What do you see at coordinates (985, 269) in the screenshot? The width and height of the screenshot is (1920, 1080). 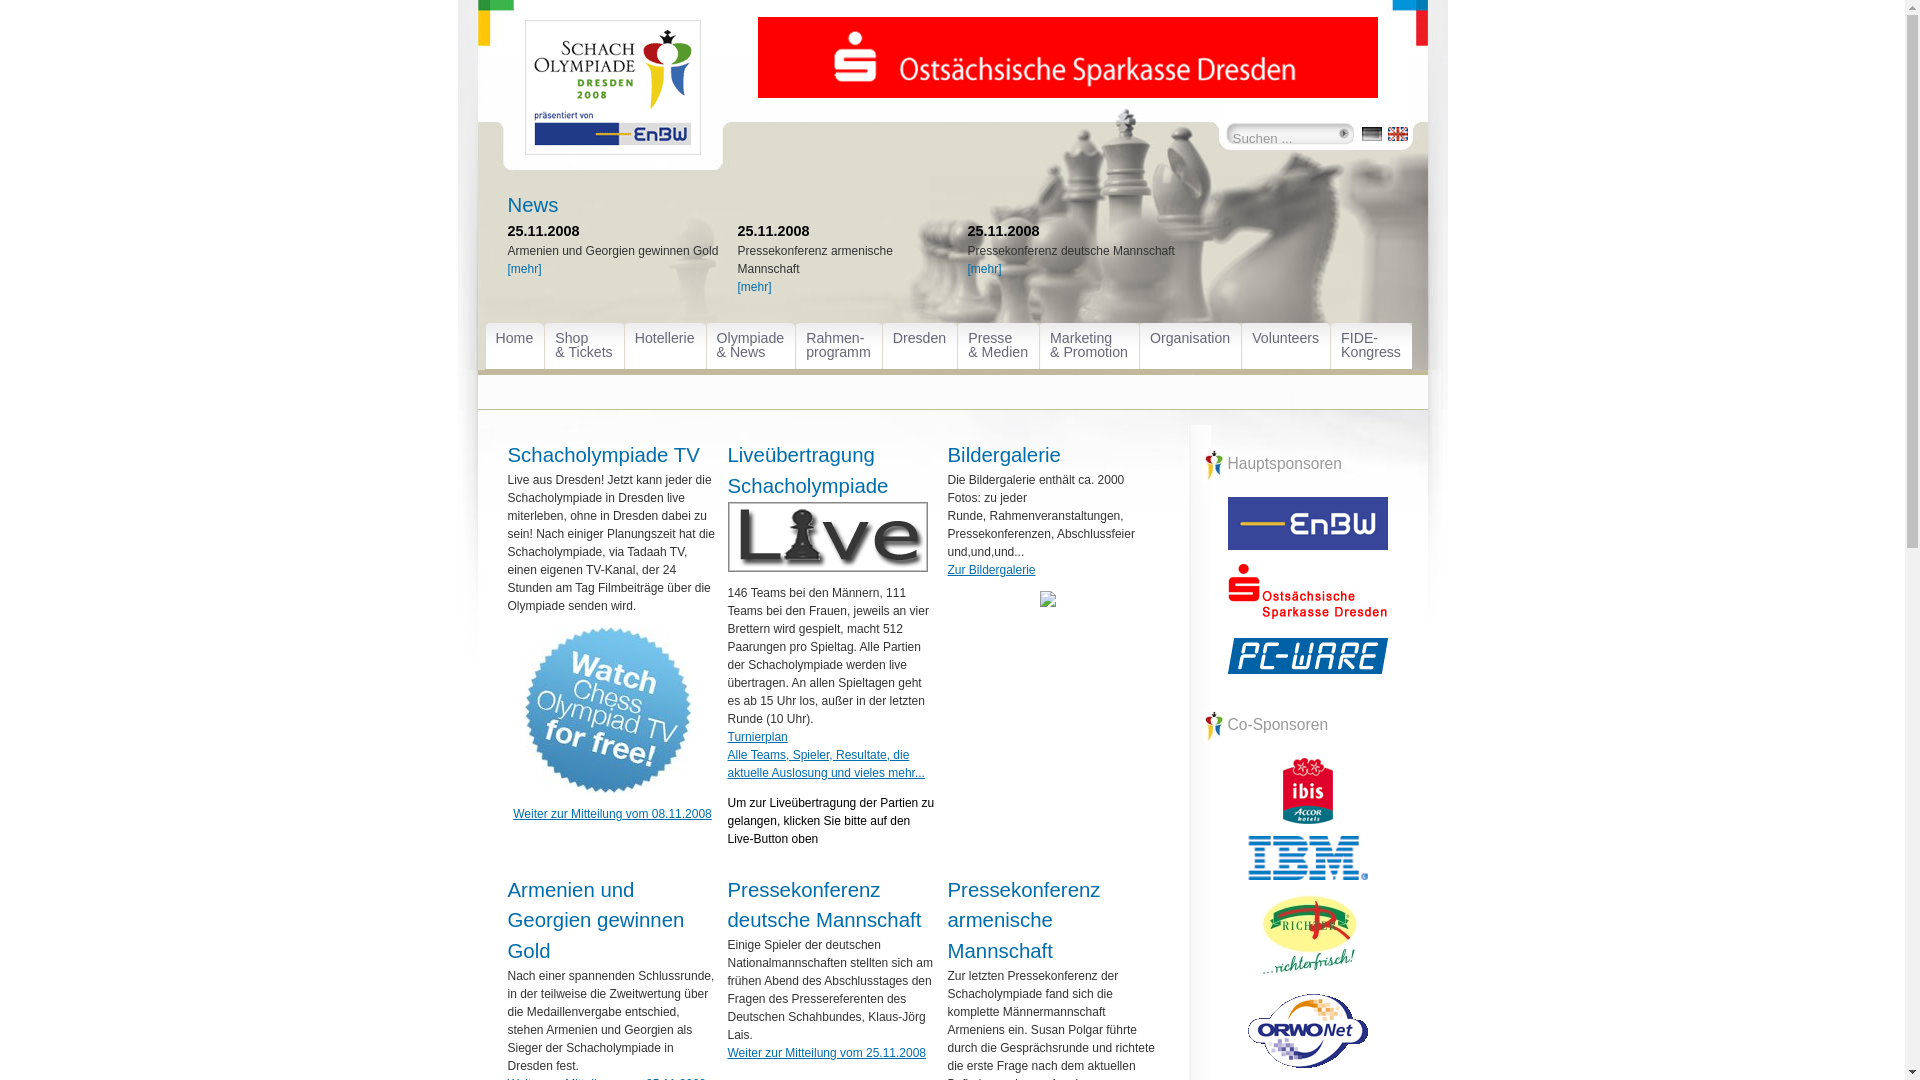 I see `[mehr]` at bounding box center [985, 269].